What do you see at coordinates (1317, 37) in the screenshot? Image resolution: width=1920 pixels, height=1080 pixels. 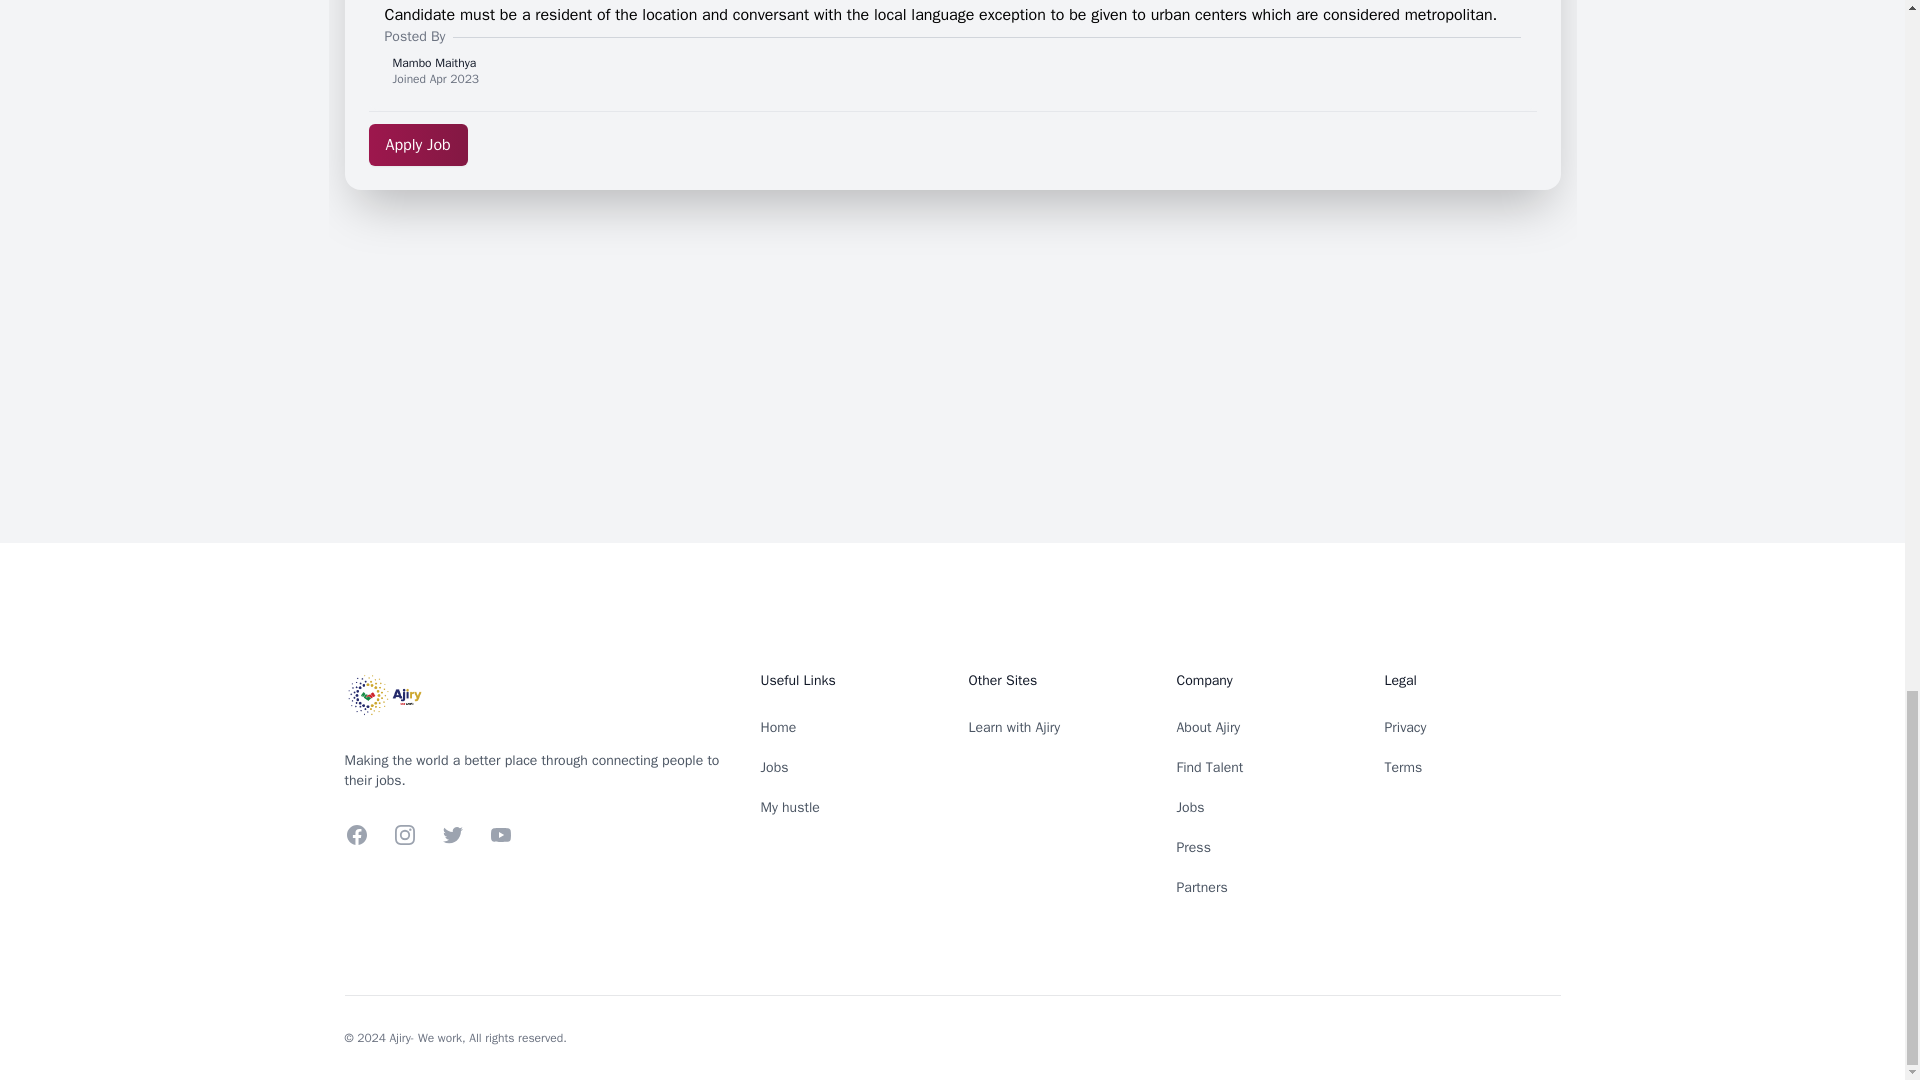 I see `5` at bounding box center [1317, 37].